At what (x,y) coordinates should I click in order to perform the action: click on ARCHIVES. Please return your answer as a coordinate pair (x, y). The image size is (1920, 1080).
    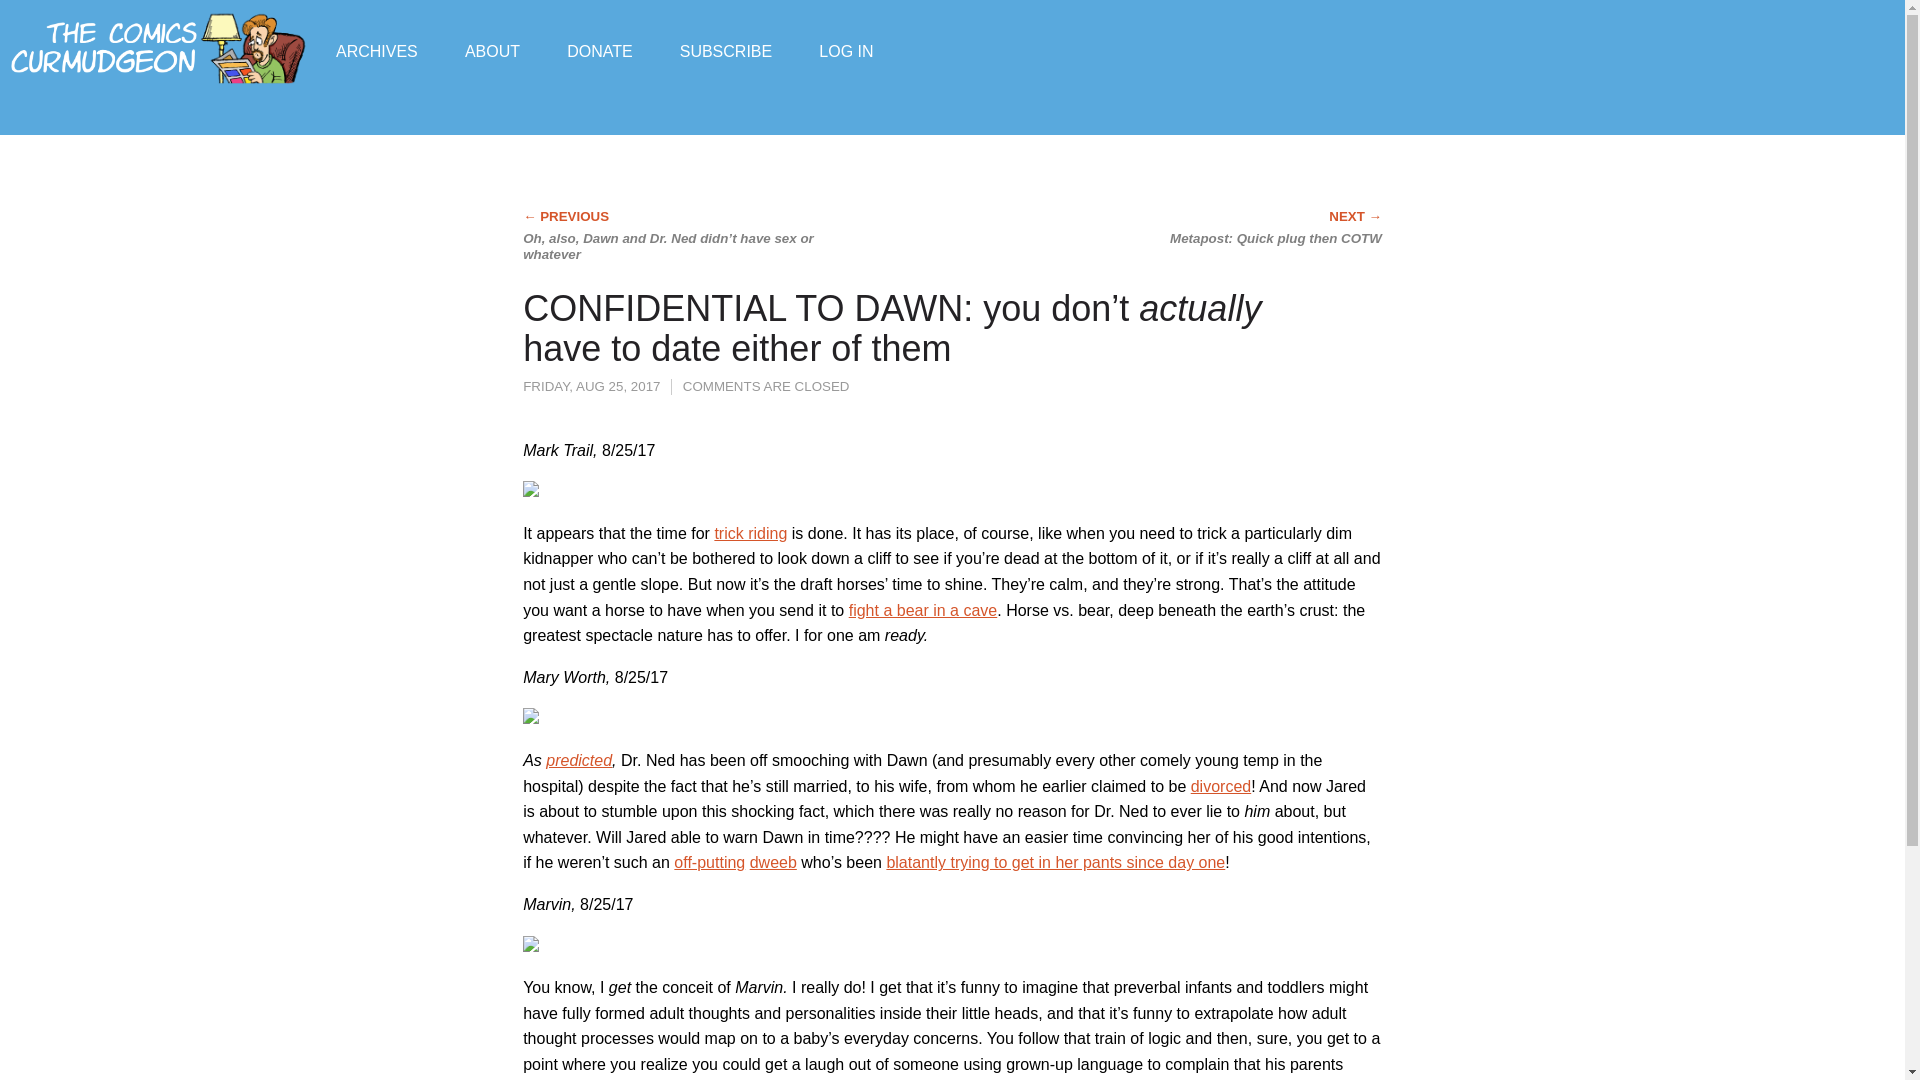
    Looking at the image, I should click on (377, 50).